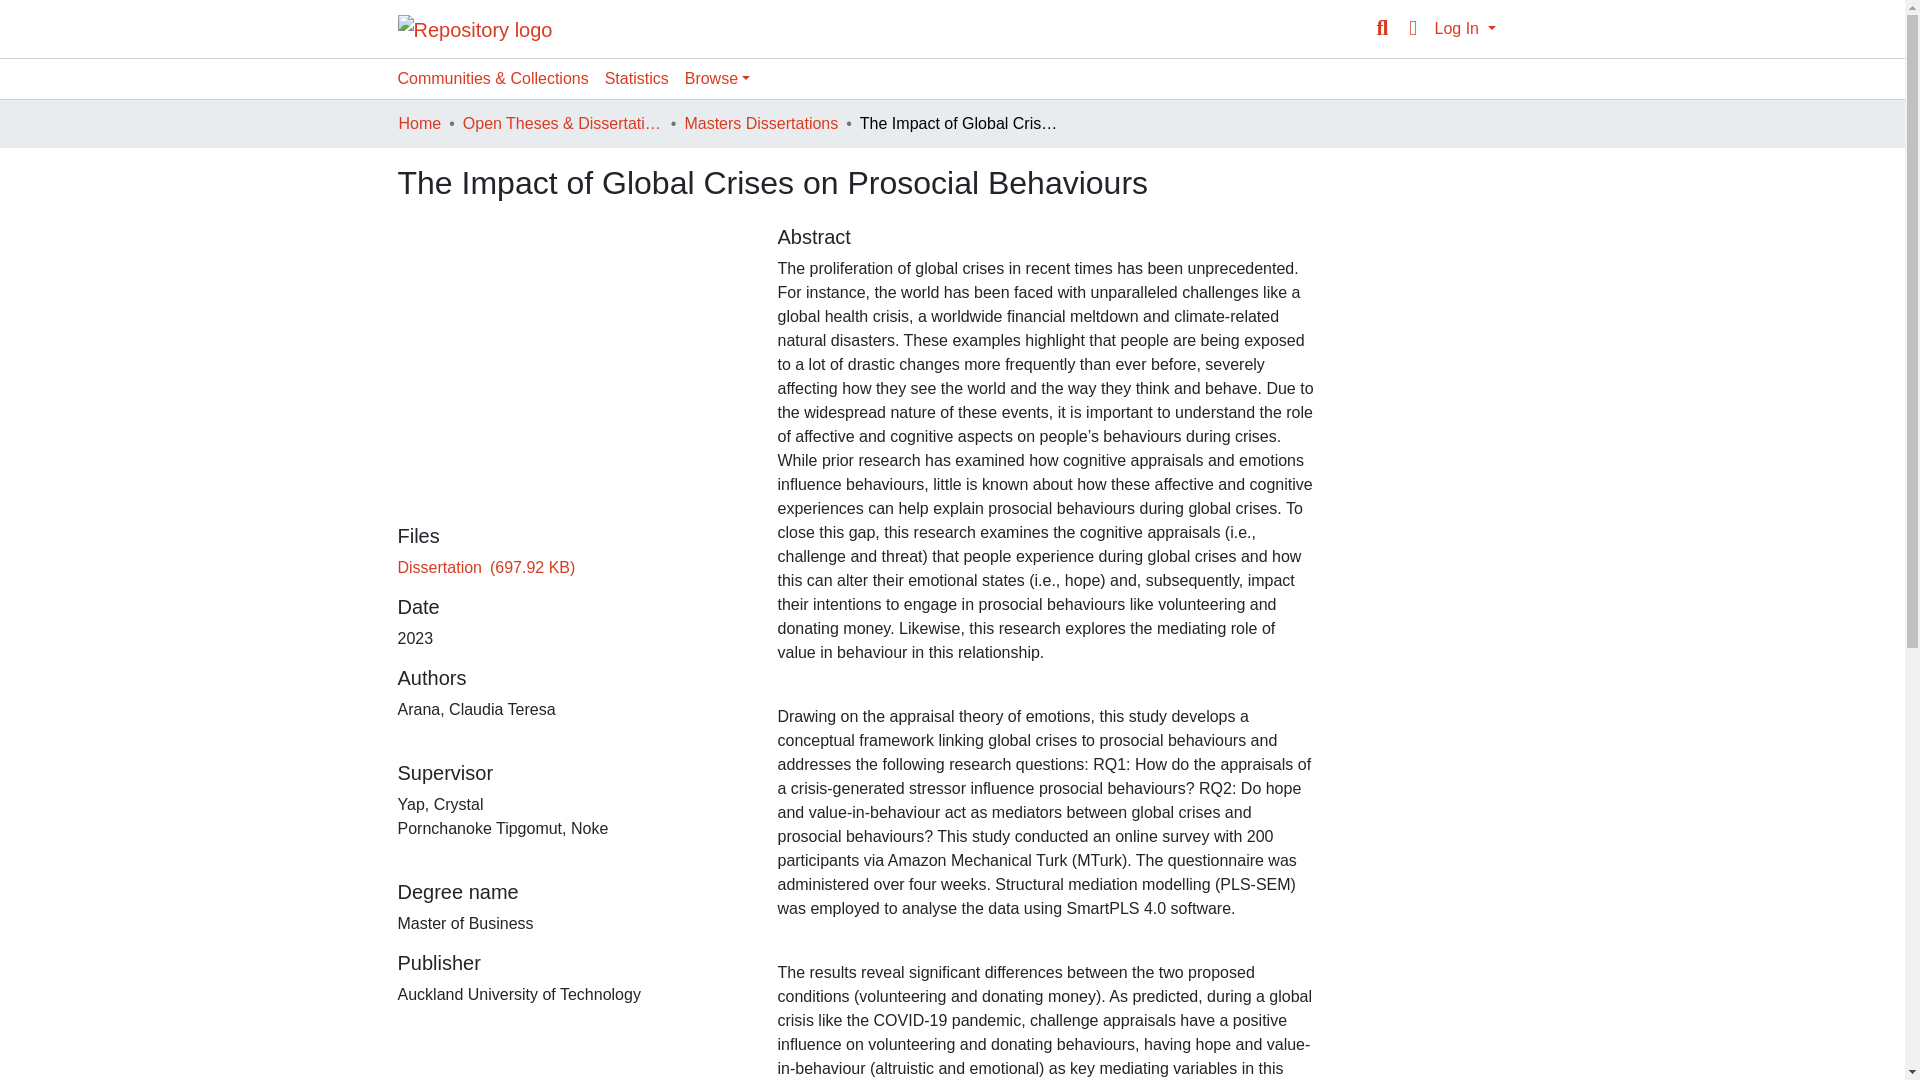 This screenshot has height=1080, width=1920. I want to click on Language switch, so click(1412, 29).